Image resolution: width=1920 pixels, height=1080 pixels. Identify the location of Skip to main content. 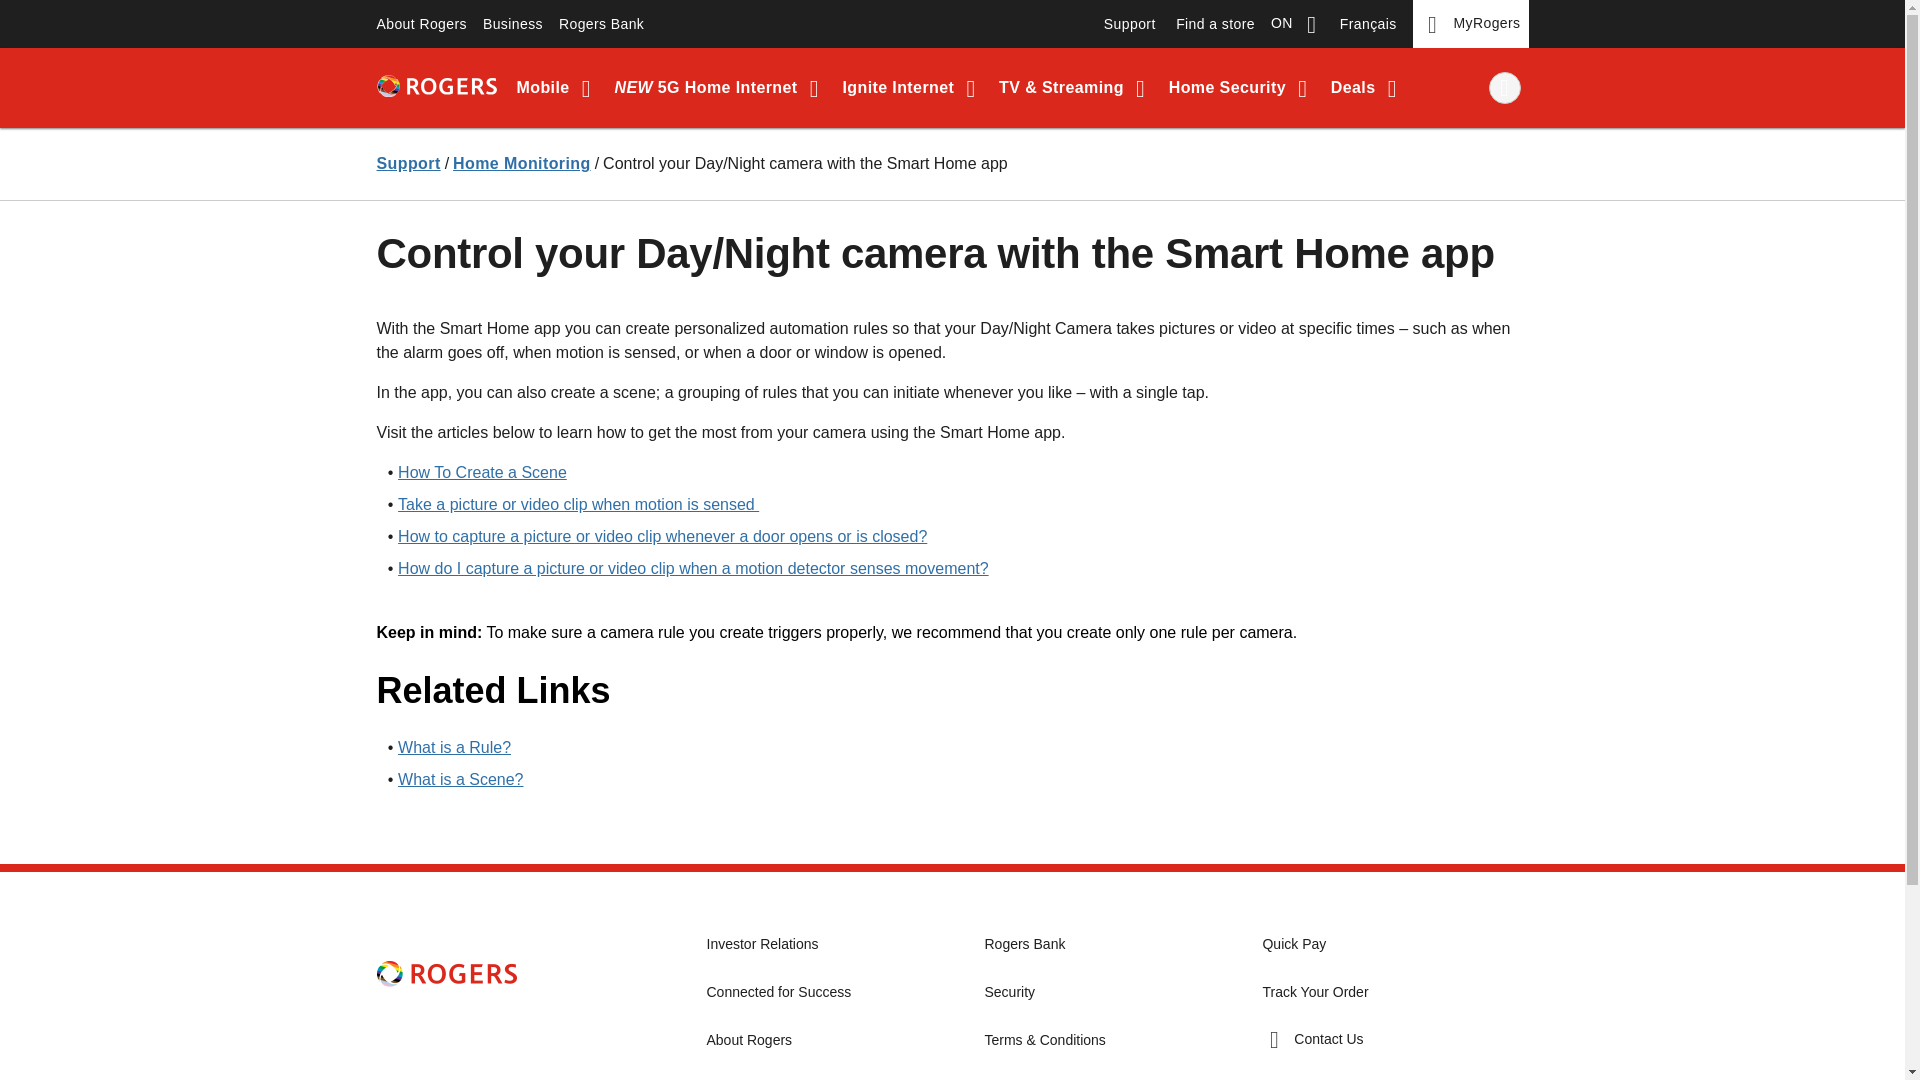
(458, 24).